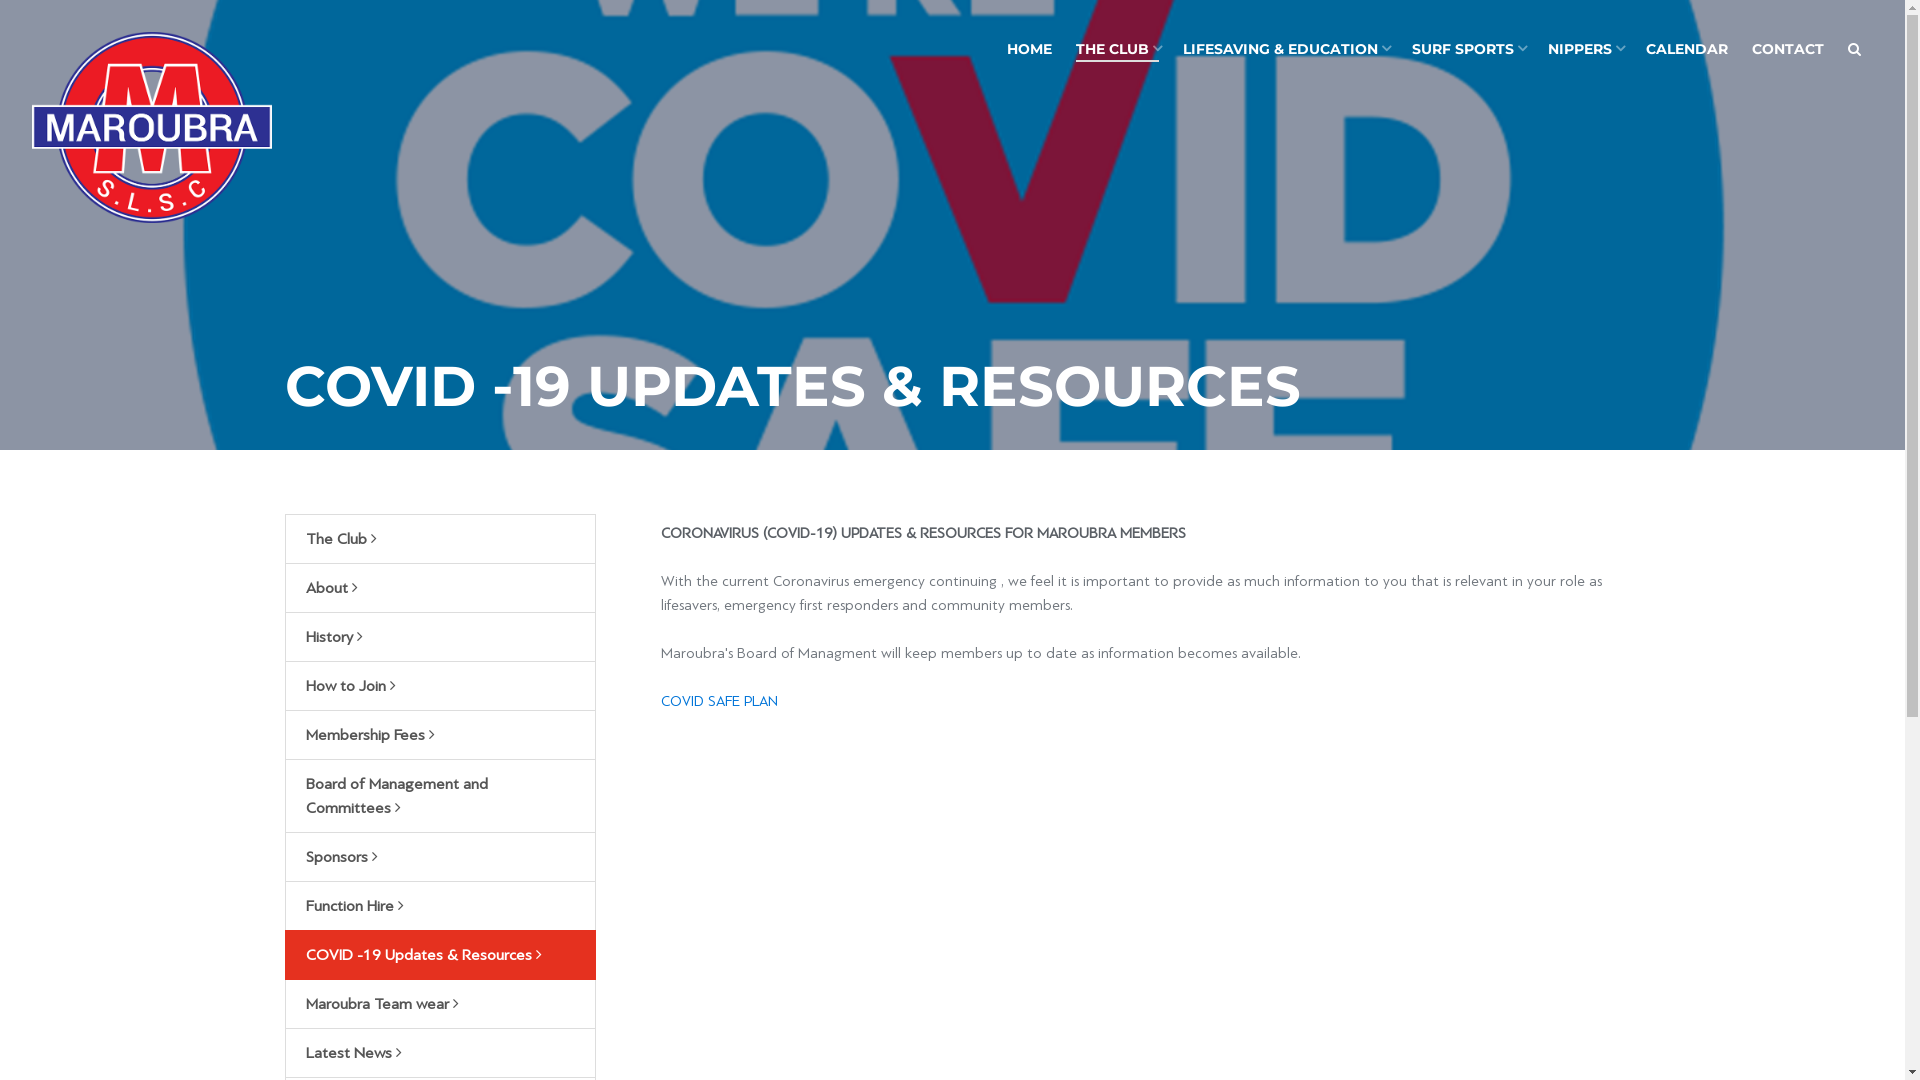 This screenshot has height=1080, width=1920. Describe the element at coordinates (1585, 50) in the screenshot. I see `NIPPERS` at that location.